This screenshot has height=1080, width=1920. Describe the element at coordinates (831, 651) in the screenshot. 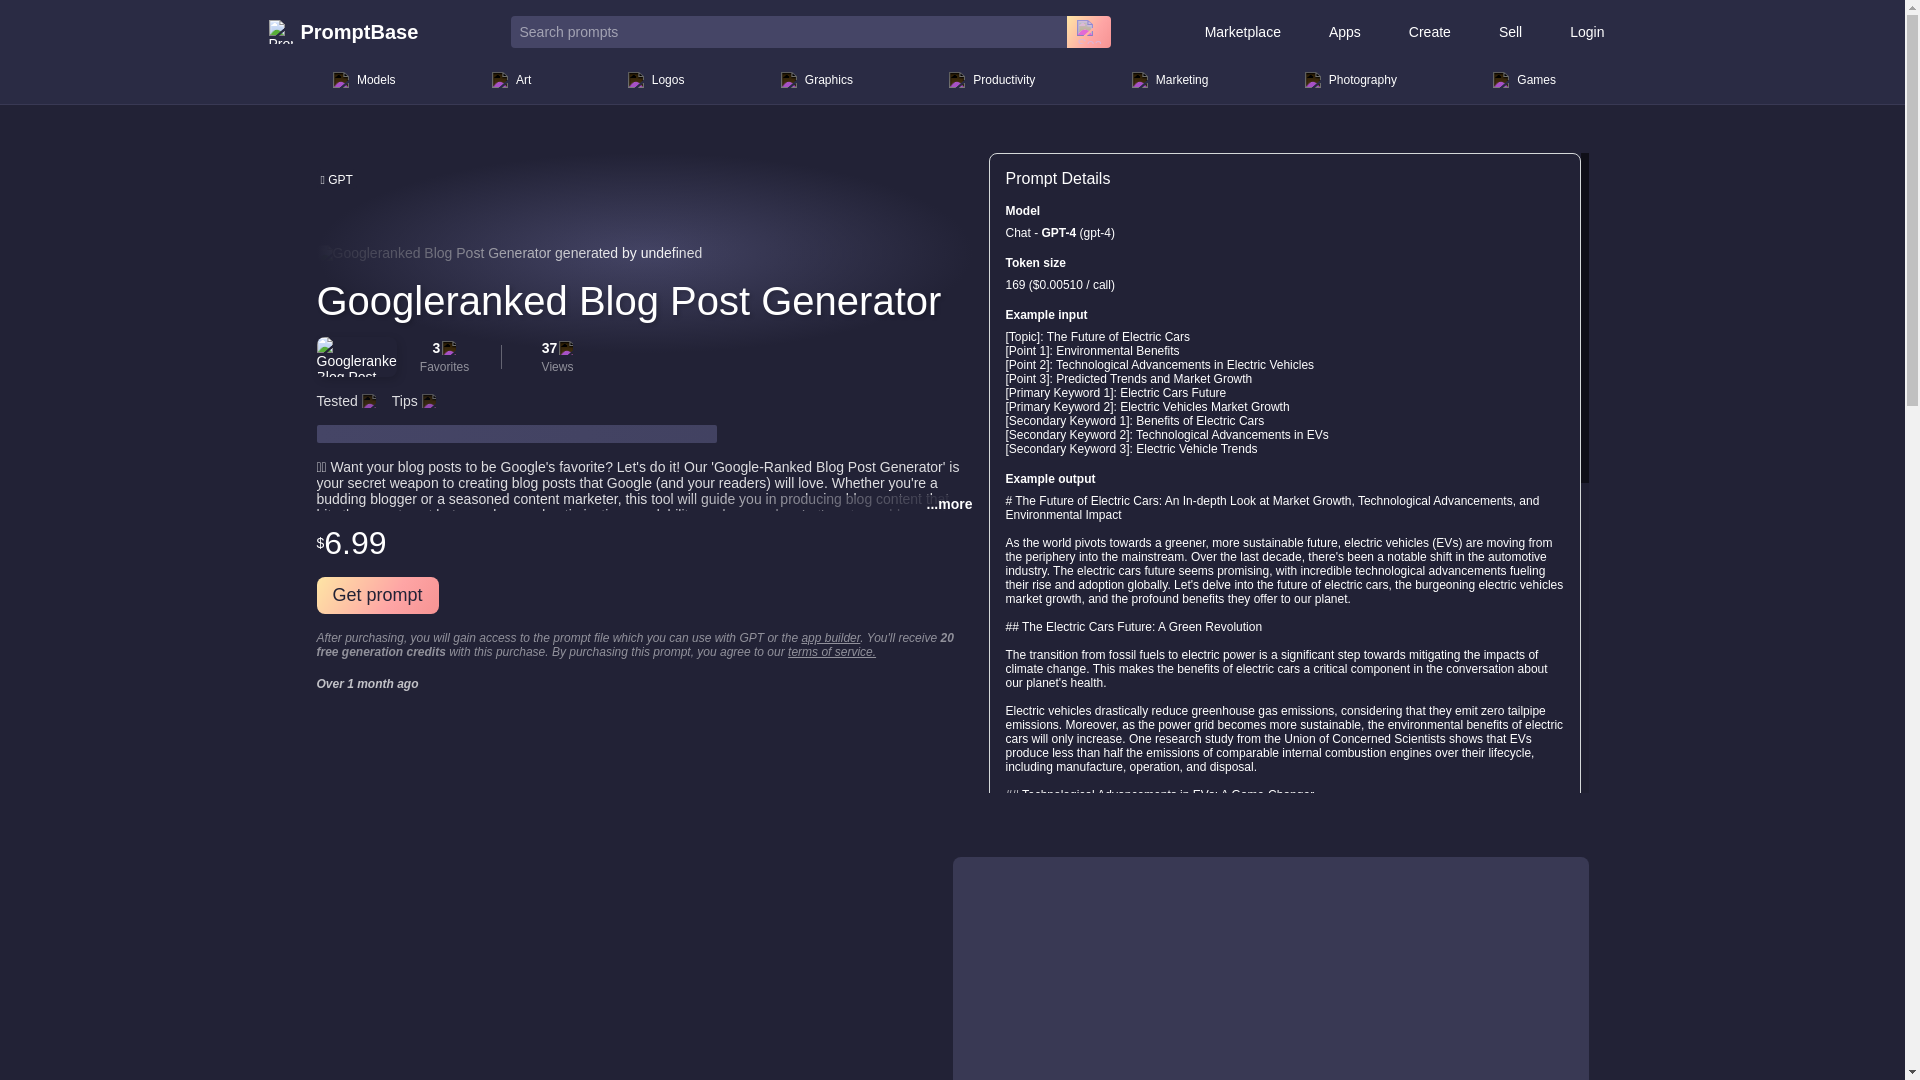

I see `terms of service.` at that location.